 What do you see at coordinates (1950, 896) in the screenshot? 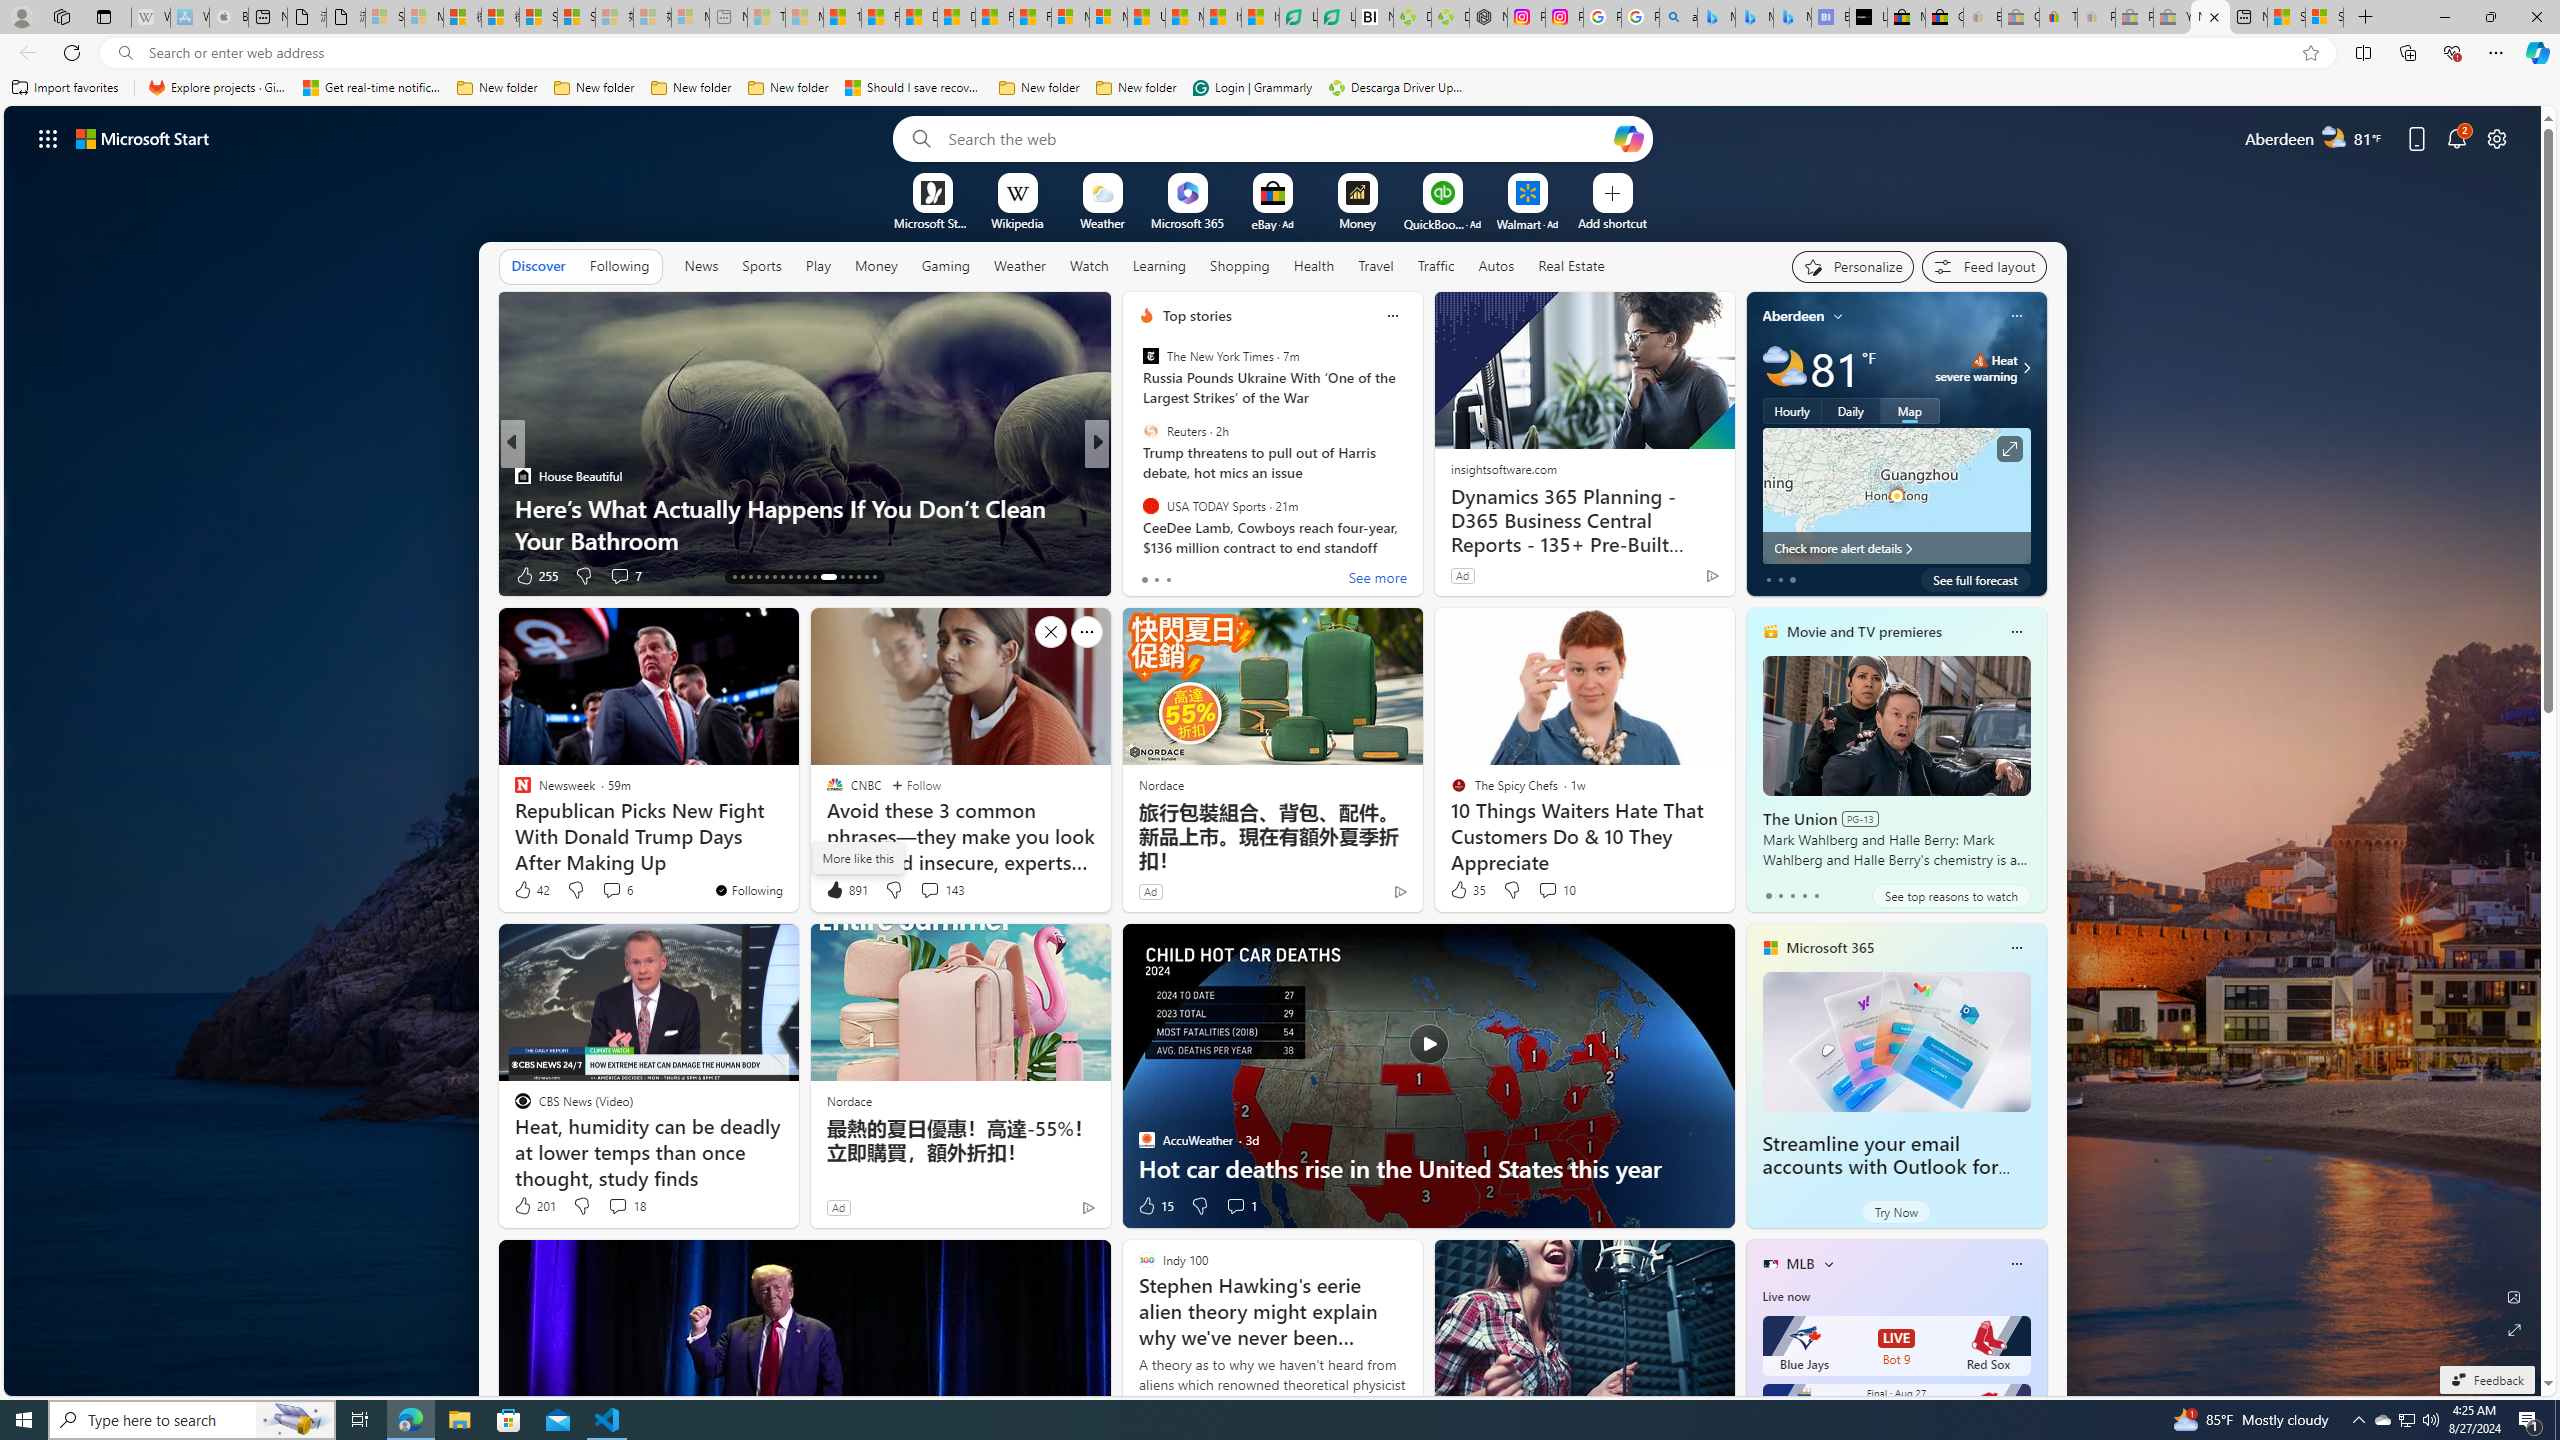
I see `See top reasons to watch` at bounding box center [1950, 896].